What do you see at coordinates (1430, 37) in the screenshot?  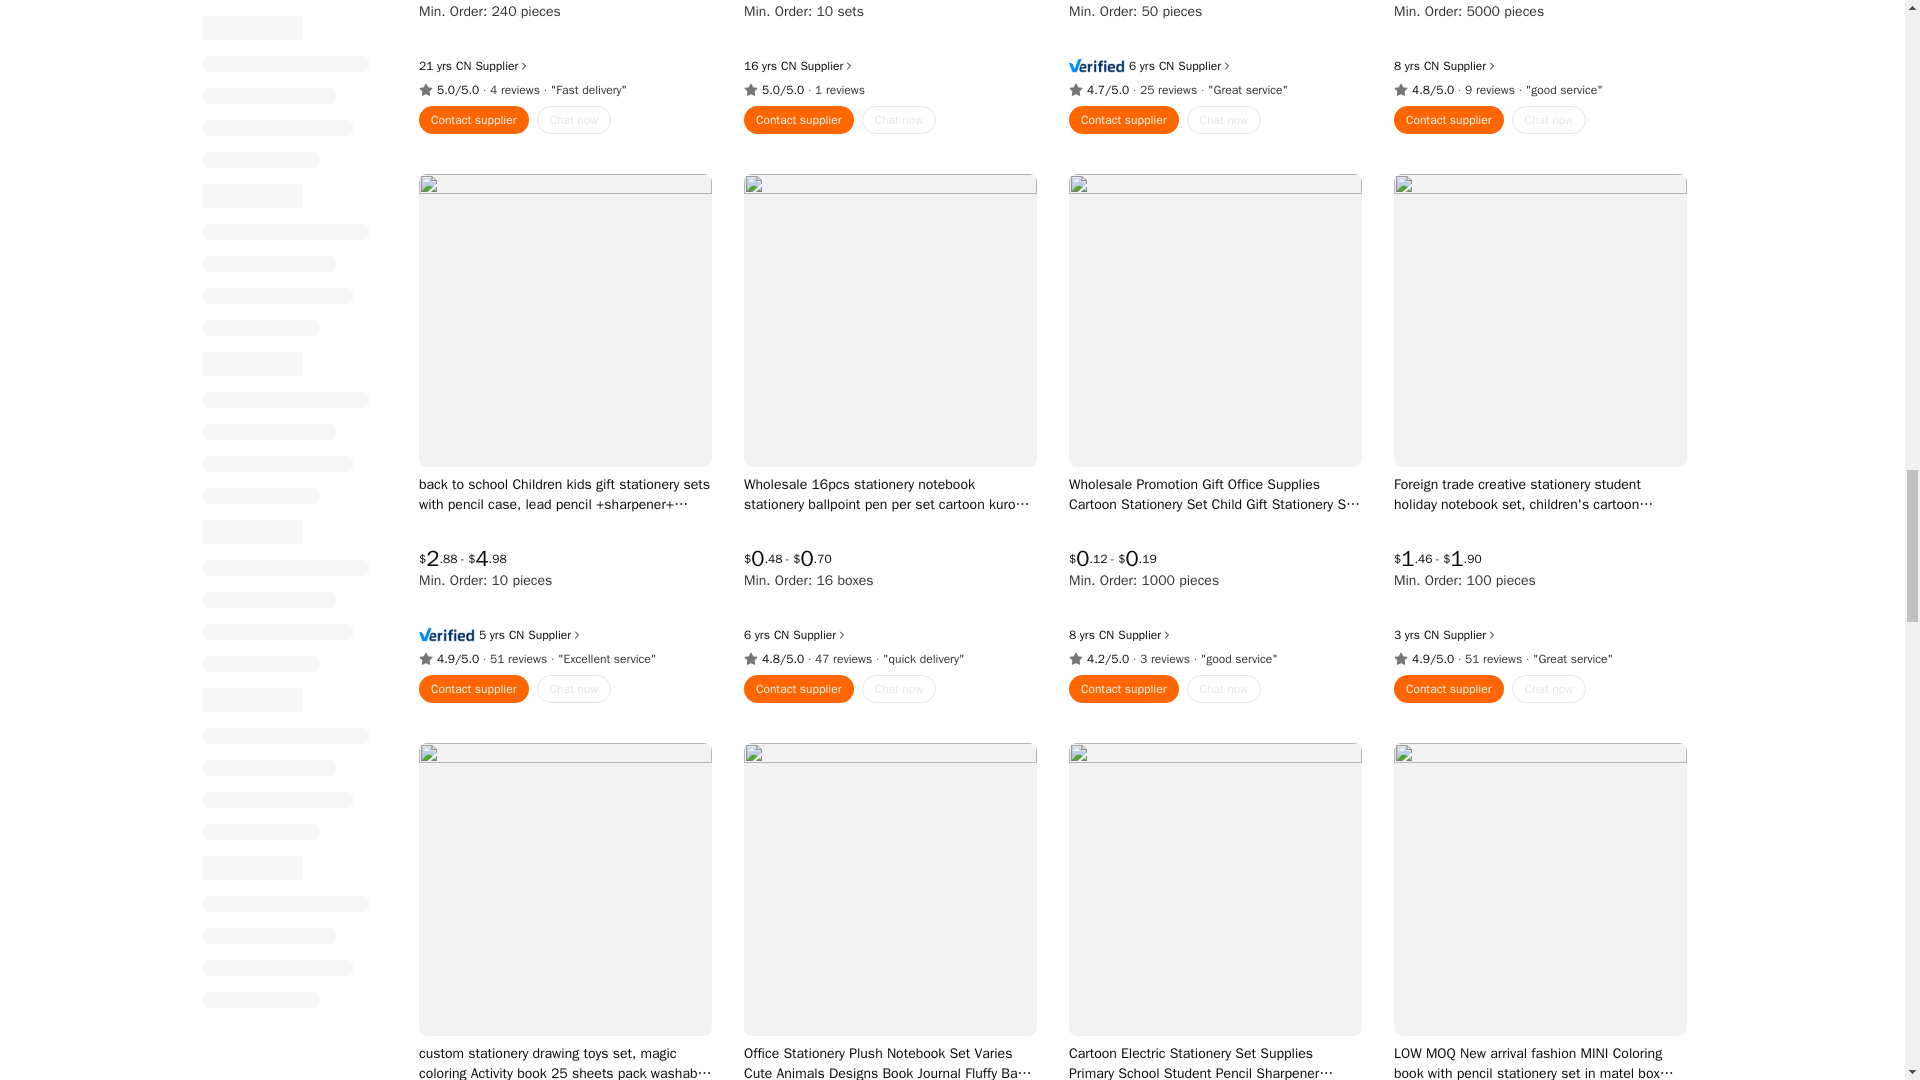 I see `Hangzhou Eurolucky Trading Co., Ltd.` at bounding box center [1430, 37].